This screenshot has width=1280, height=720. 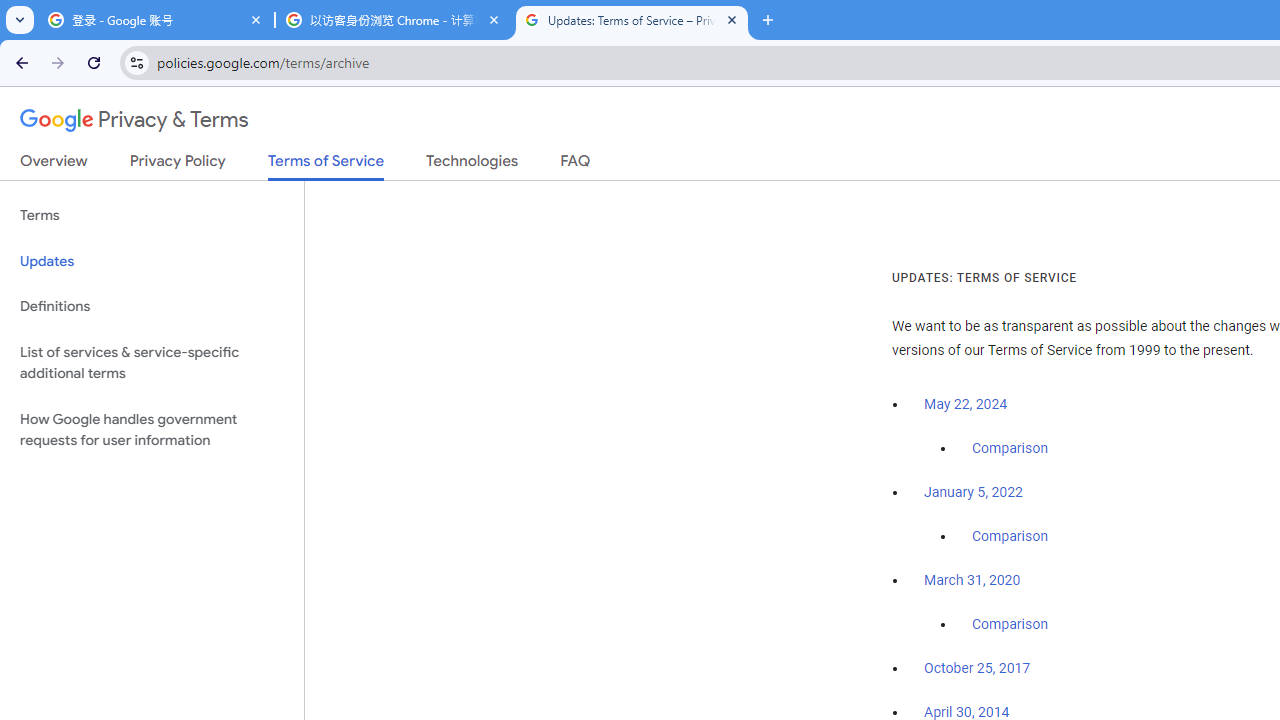 What do you see at coordinates (972, 580) in the screenshot?
I see `March 31, 2020` at bounding box center [972, 580].